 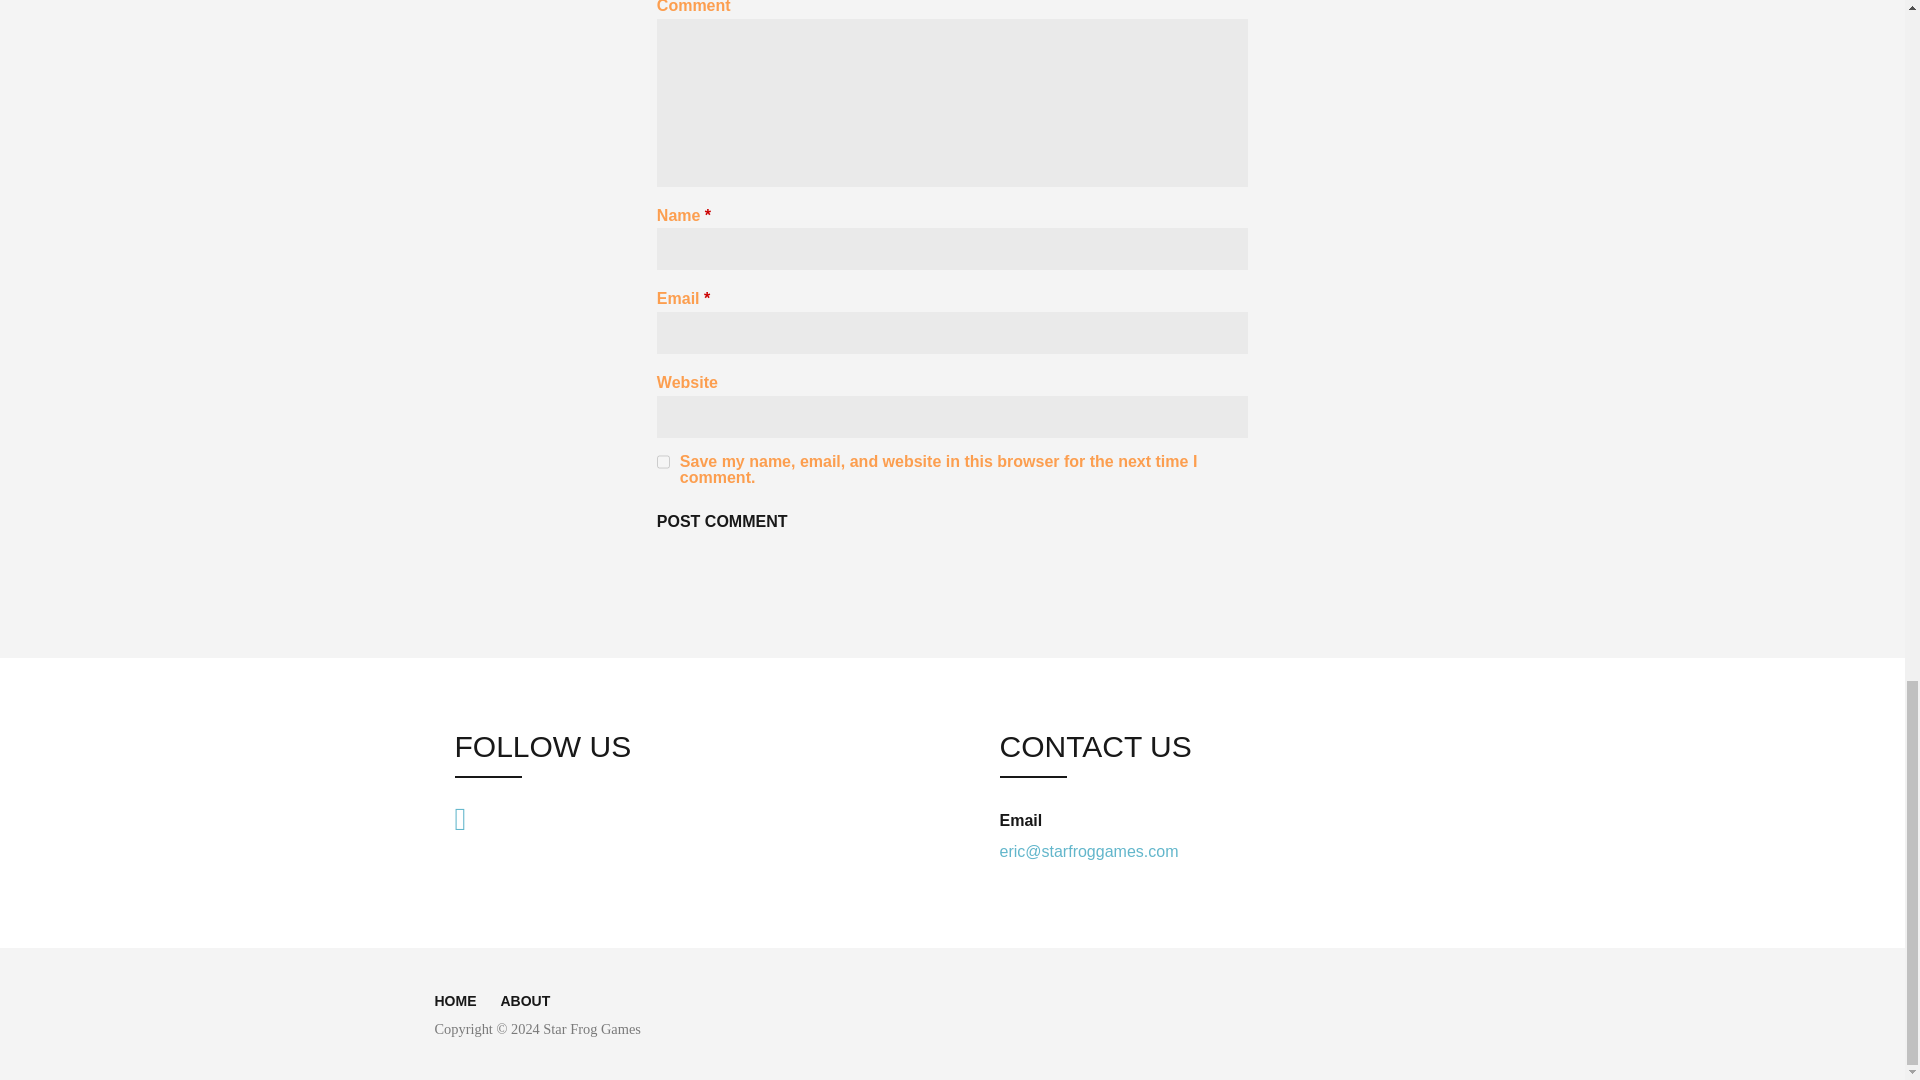 I want to click on Post Comment, so click(x=722, y=522).